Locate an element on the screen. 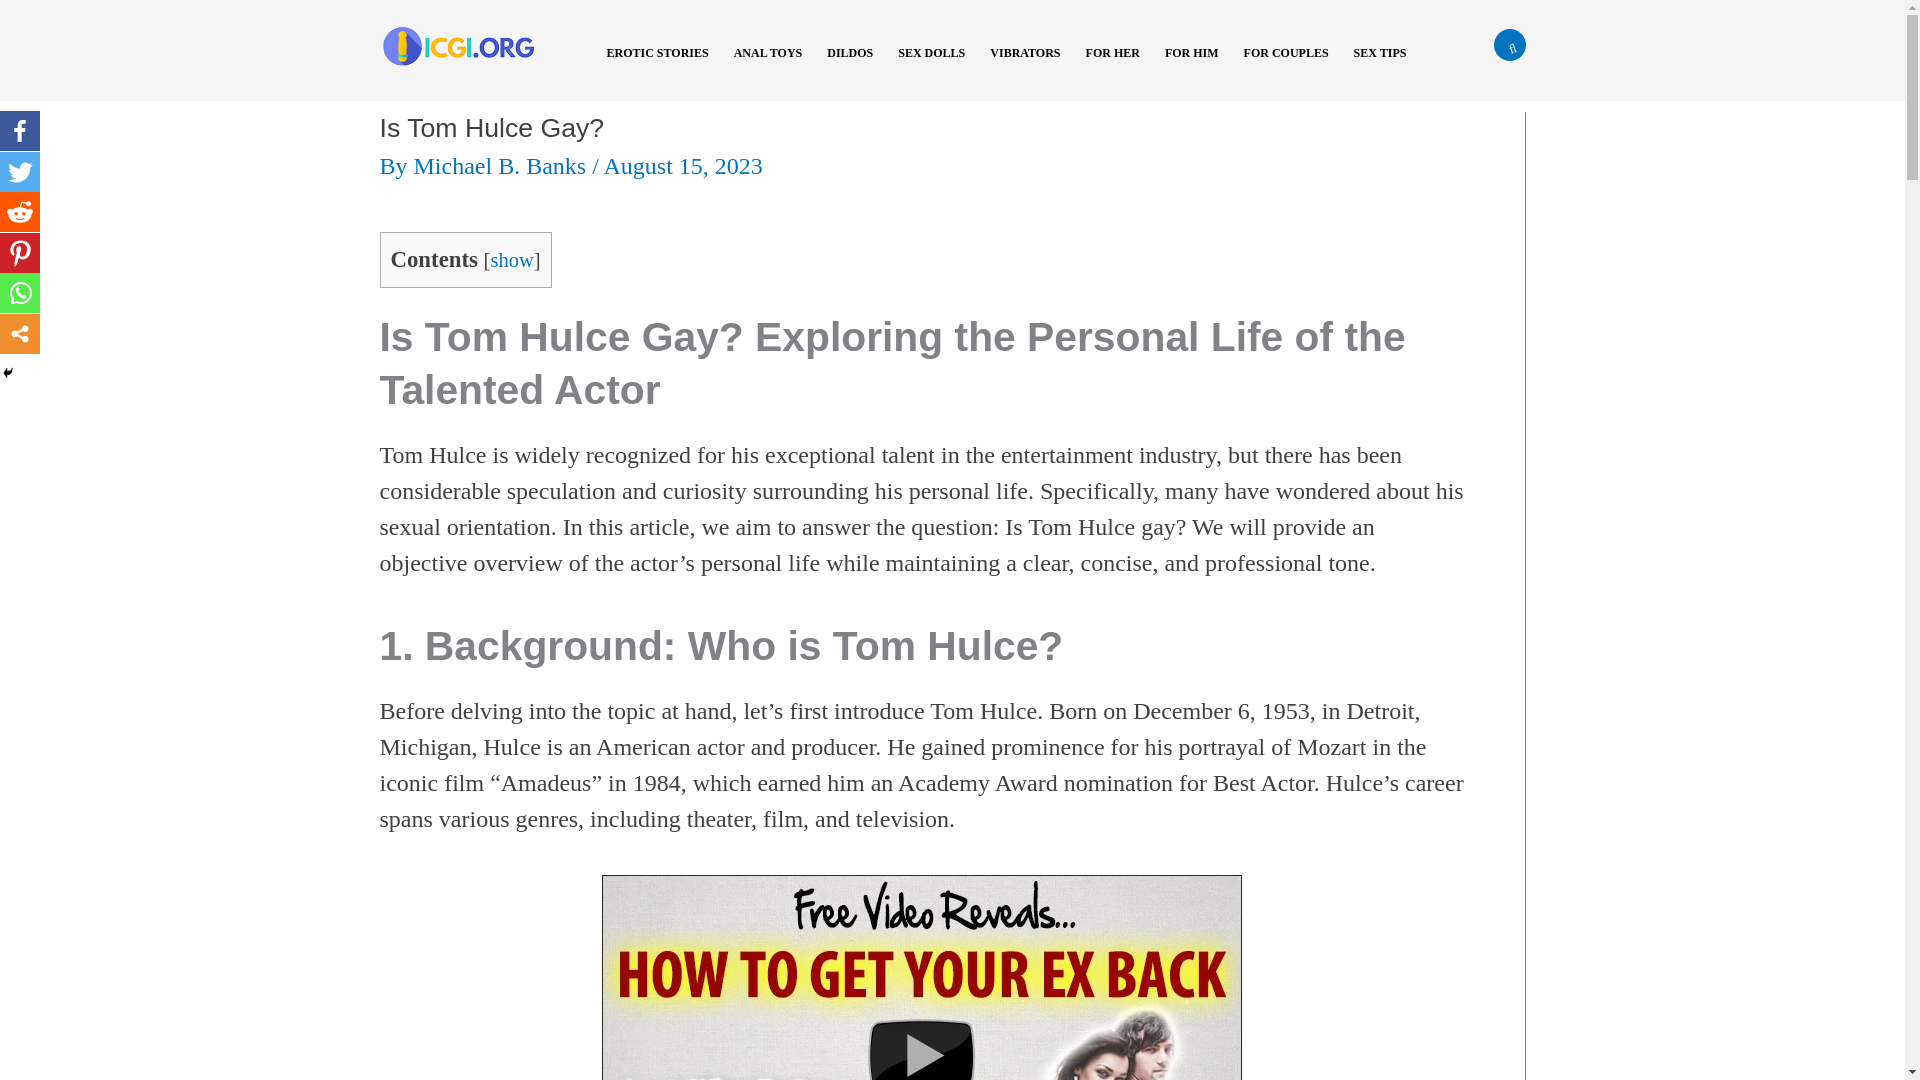 The image size is (1920, 1080). Reddit is located at coordinates (20, 212).